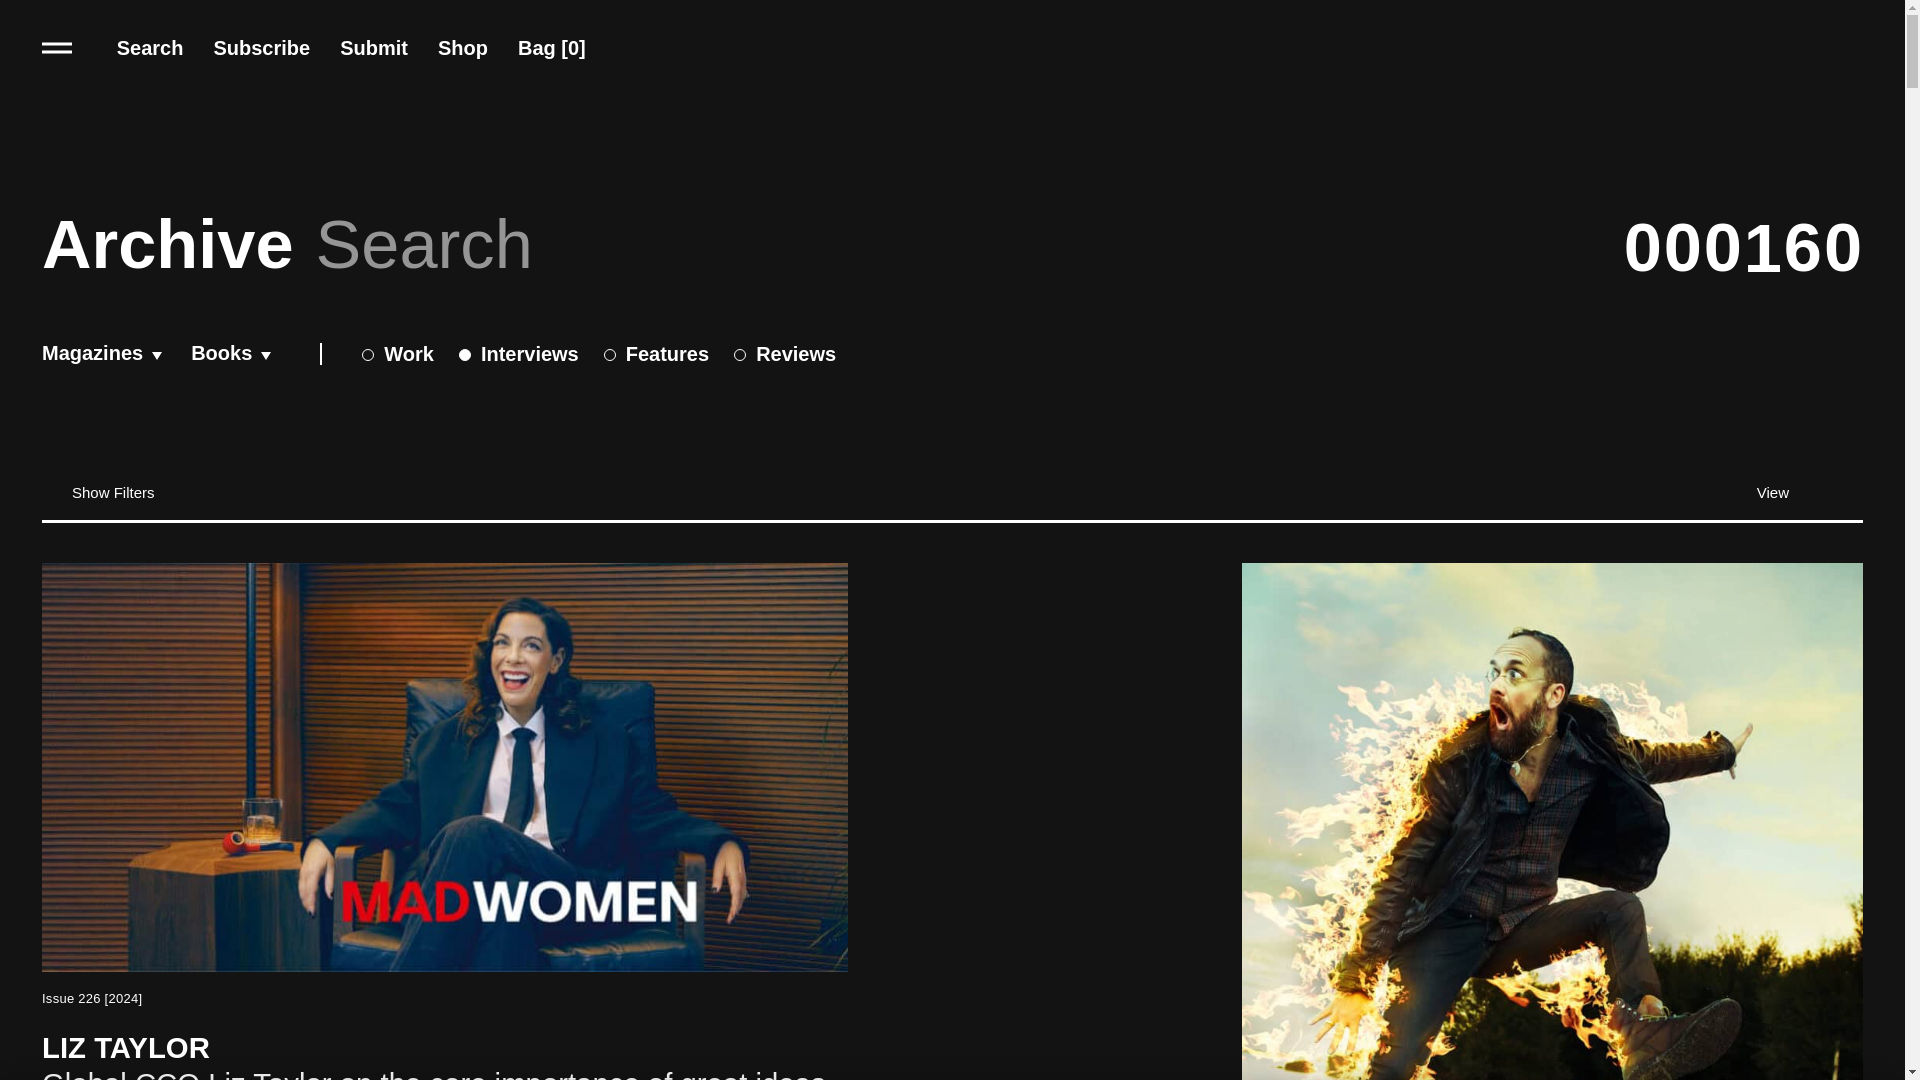 This screenshot has width=1920, height=1080. What do you see at coordinates (462, 46) in the screenshot?
I see `Shop` at bounding box center [462, 46].